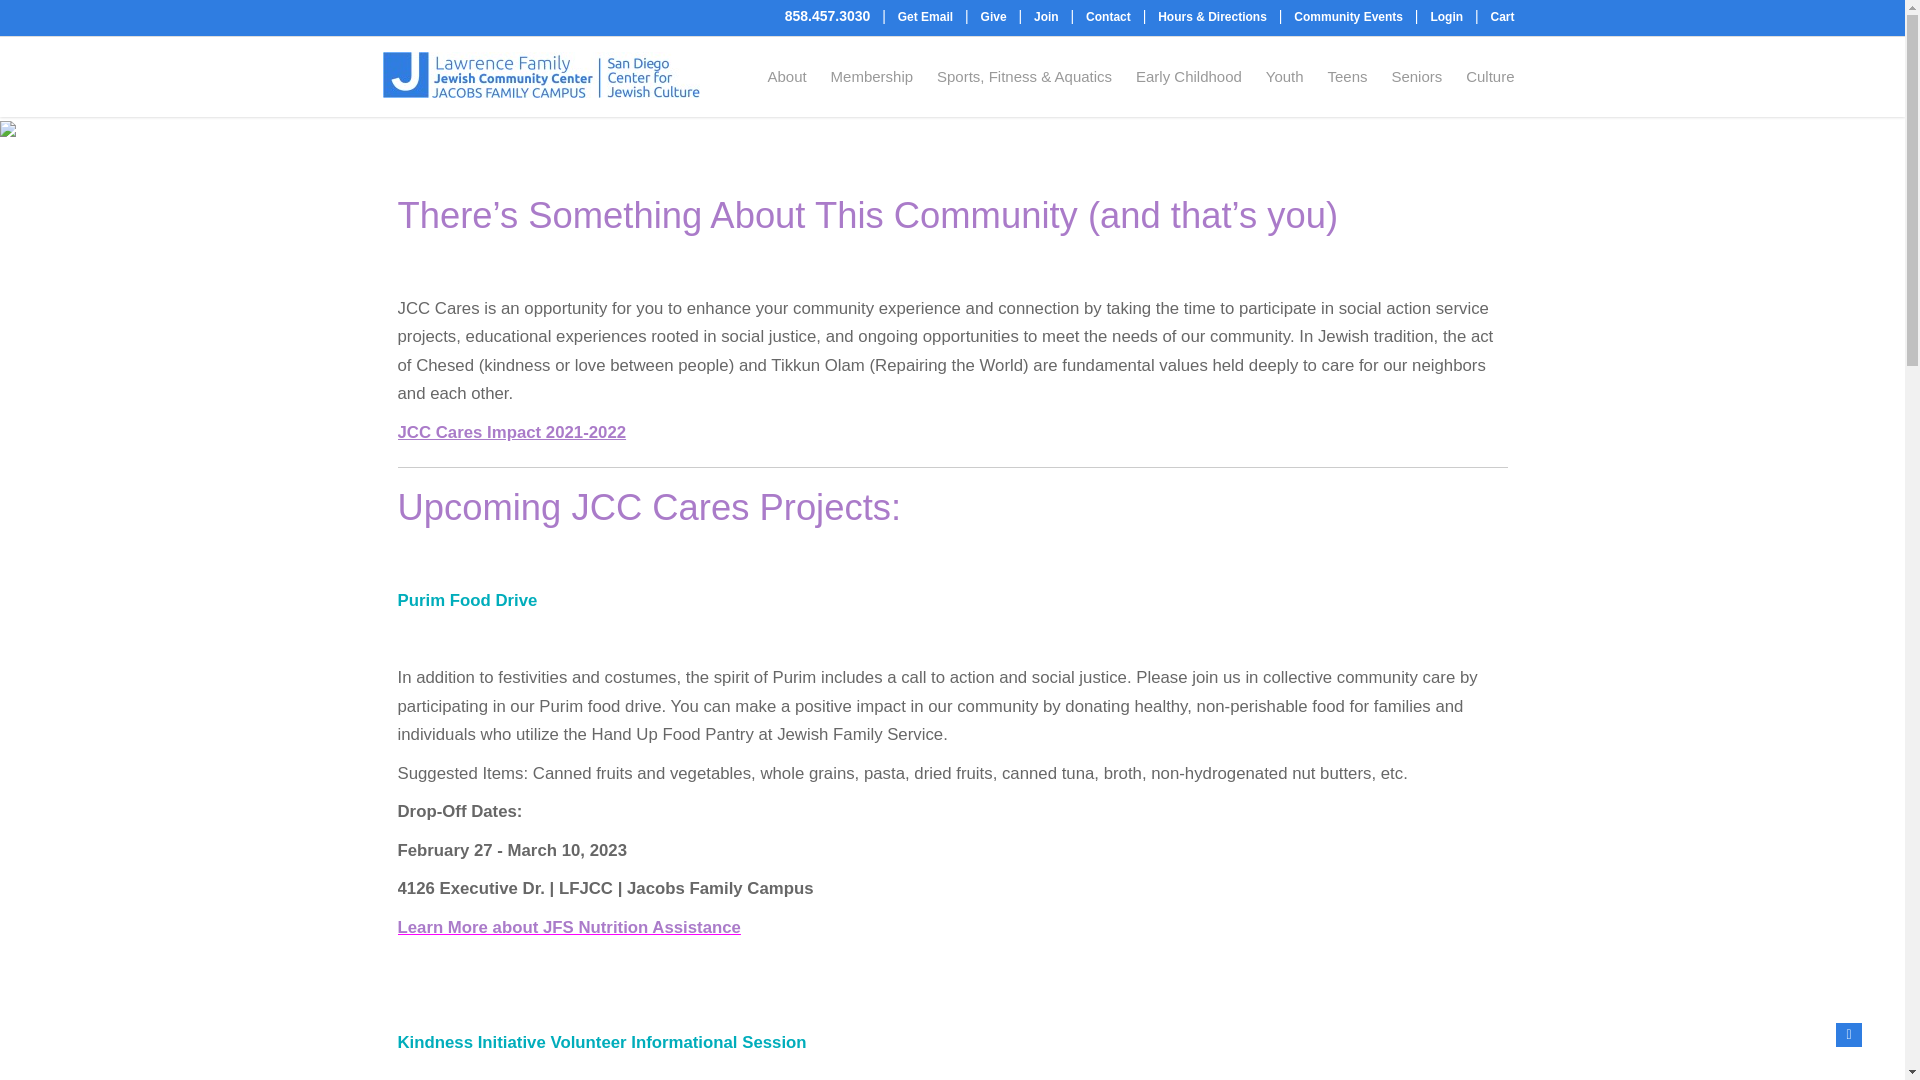 This screenshot has height=1080, width=1920. Describe the element at coordinates (872, 76) in the screenshot. I see `Membership` at that location.